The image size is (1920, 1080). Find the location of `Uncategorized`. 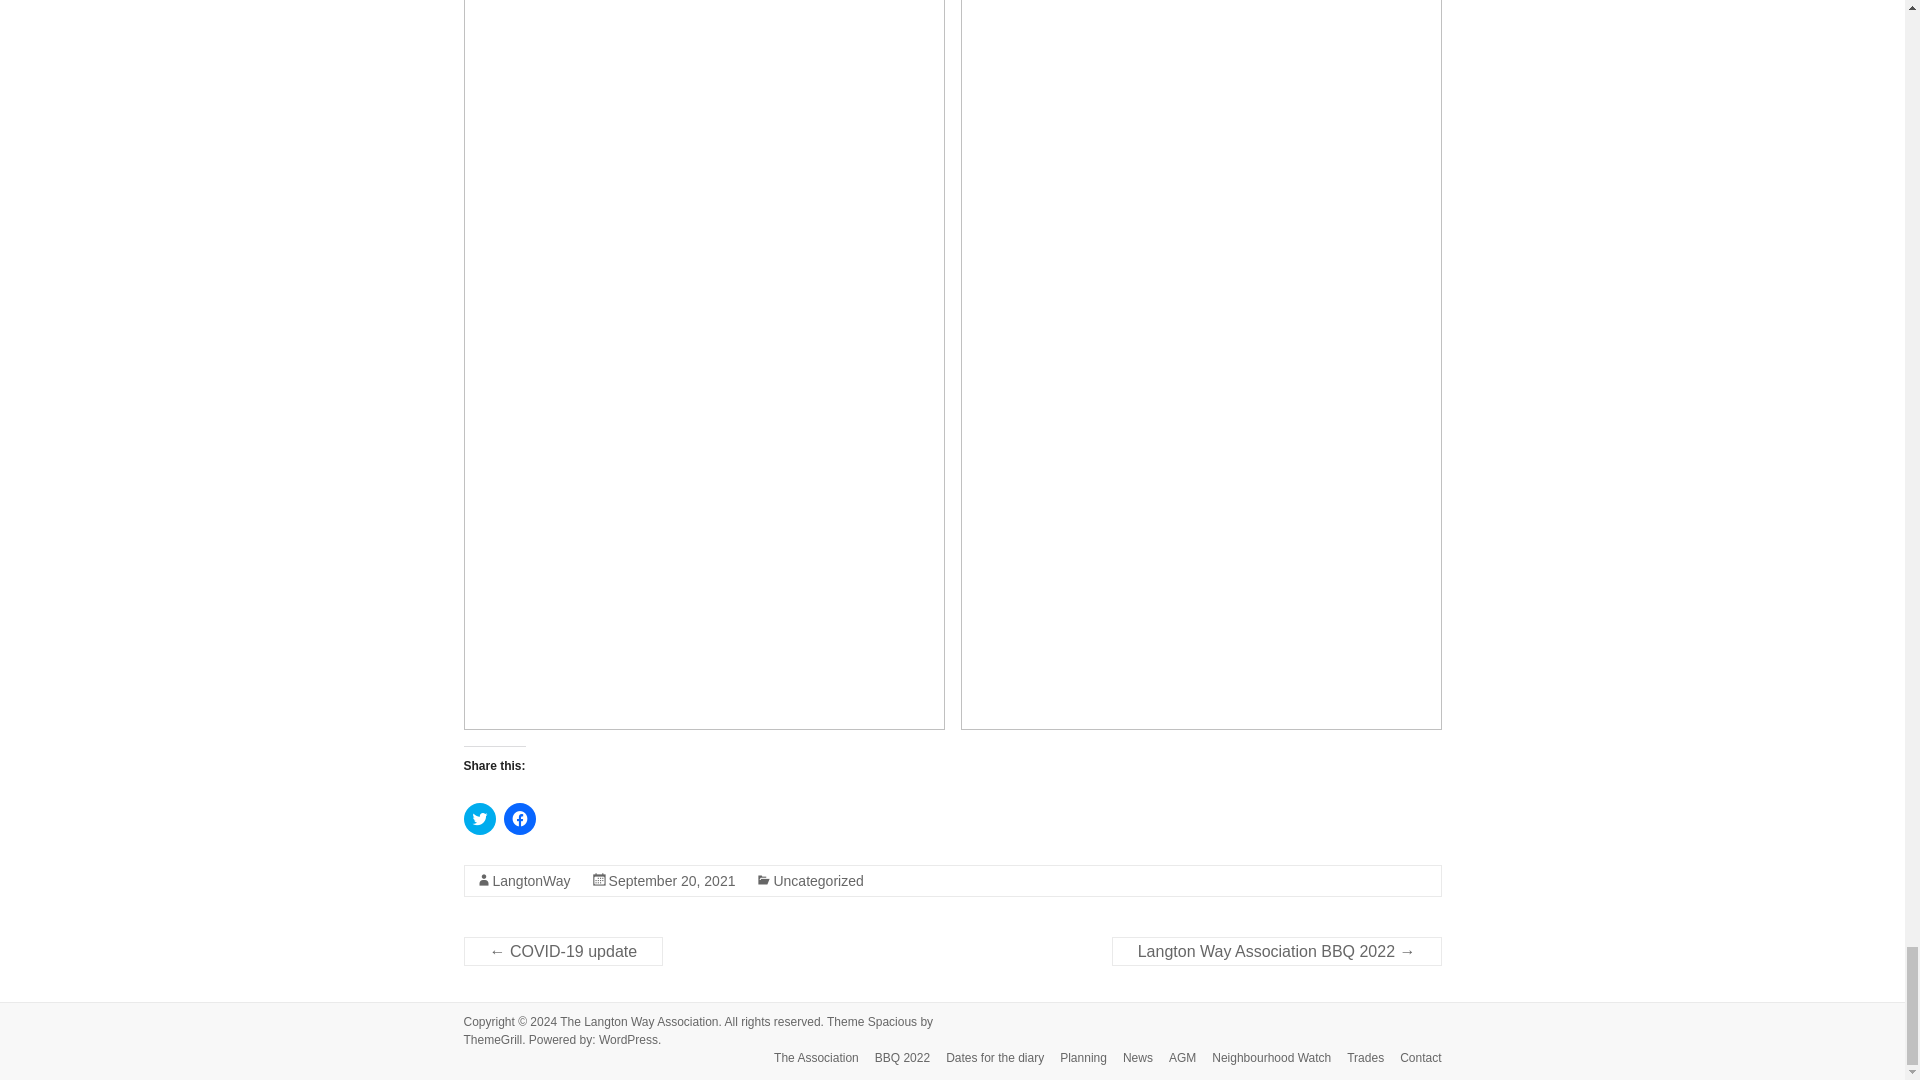

Uncategorized is located at coordinates (818, 880).